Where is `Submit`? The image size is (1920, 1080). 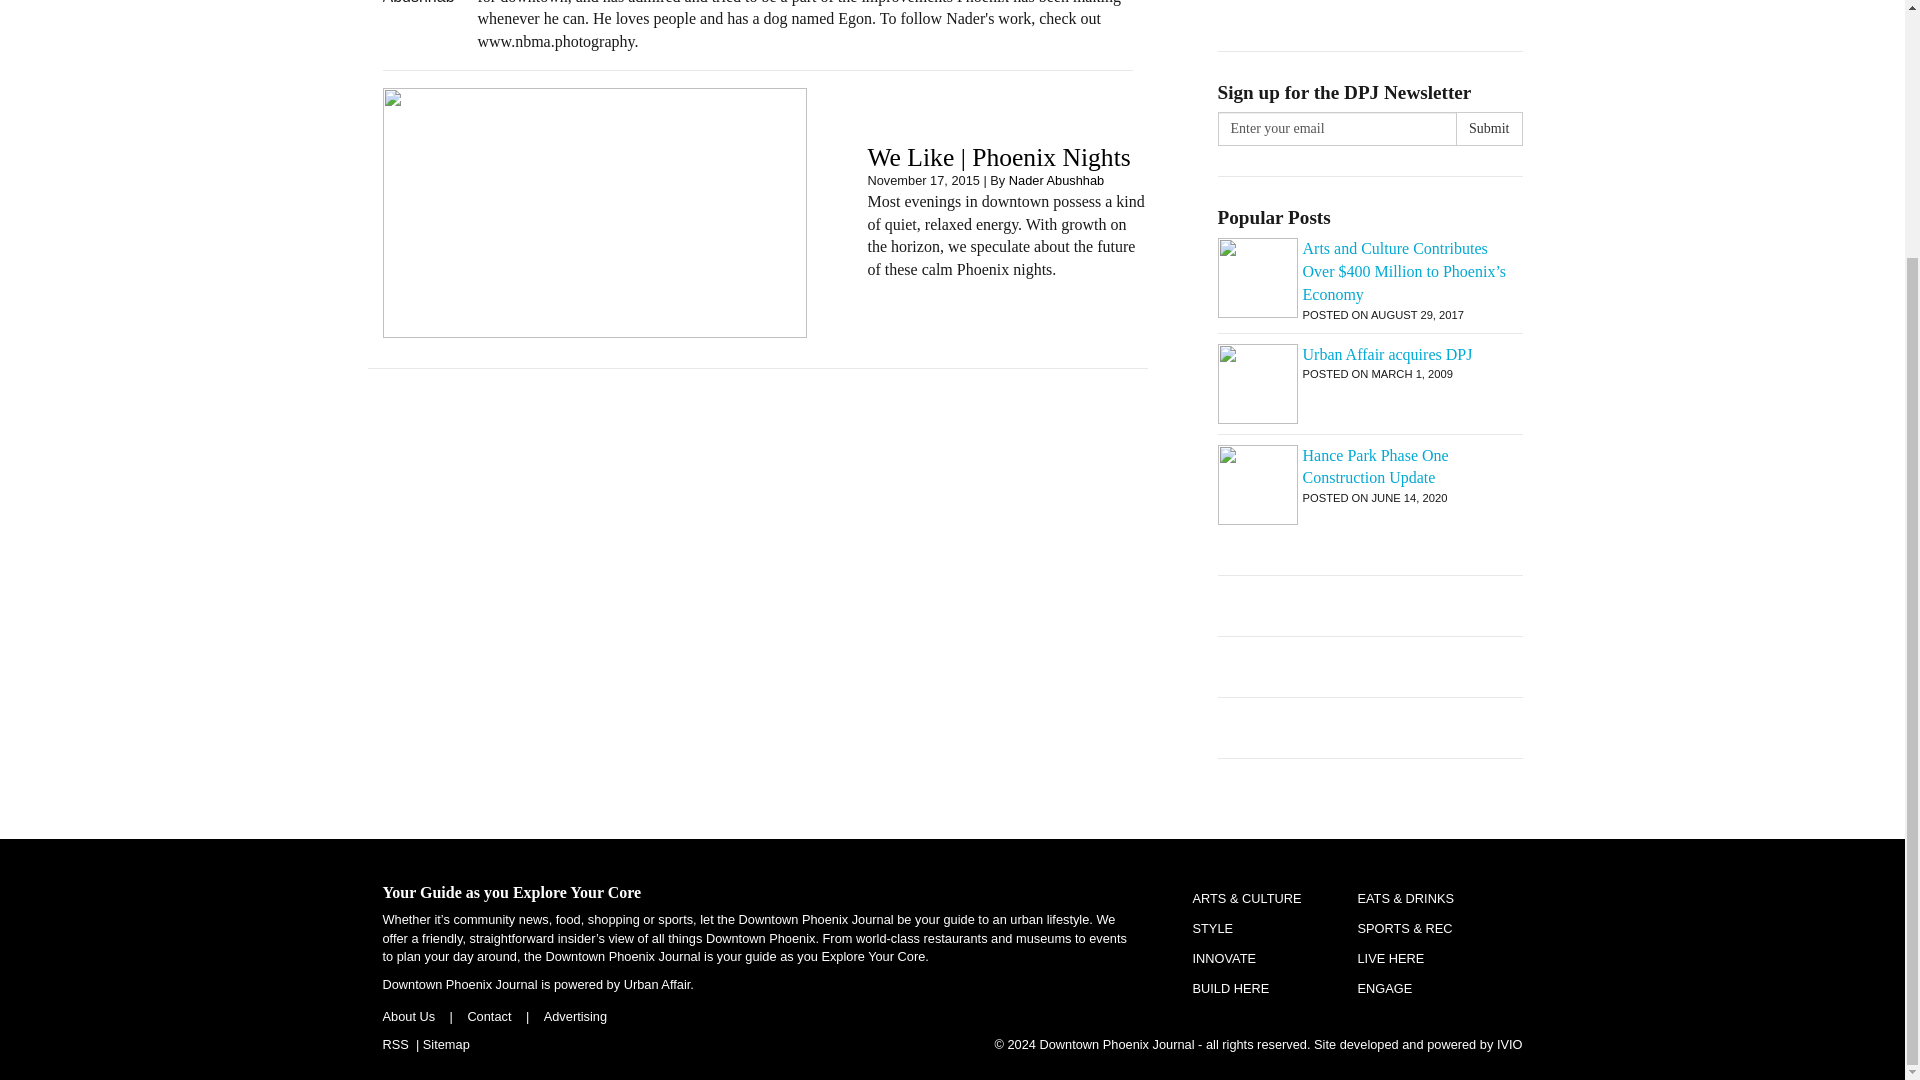
Submit is located at coordinates (1488, 128).